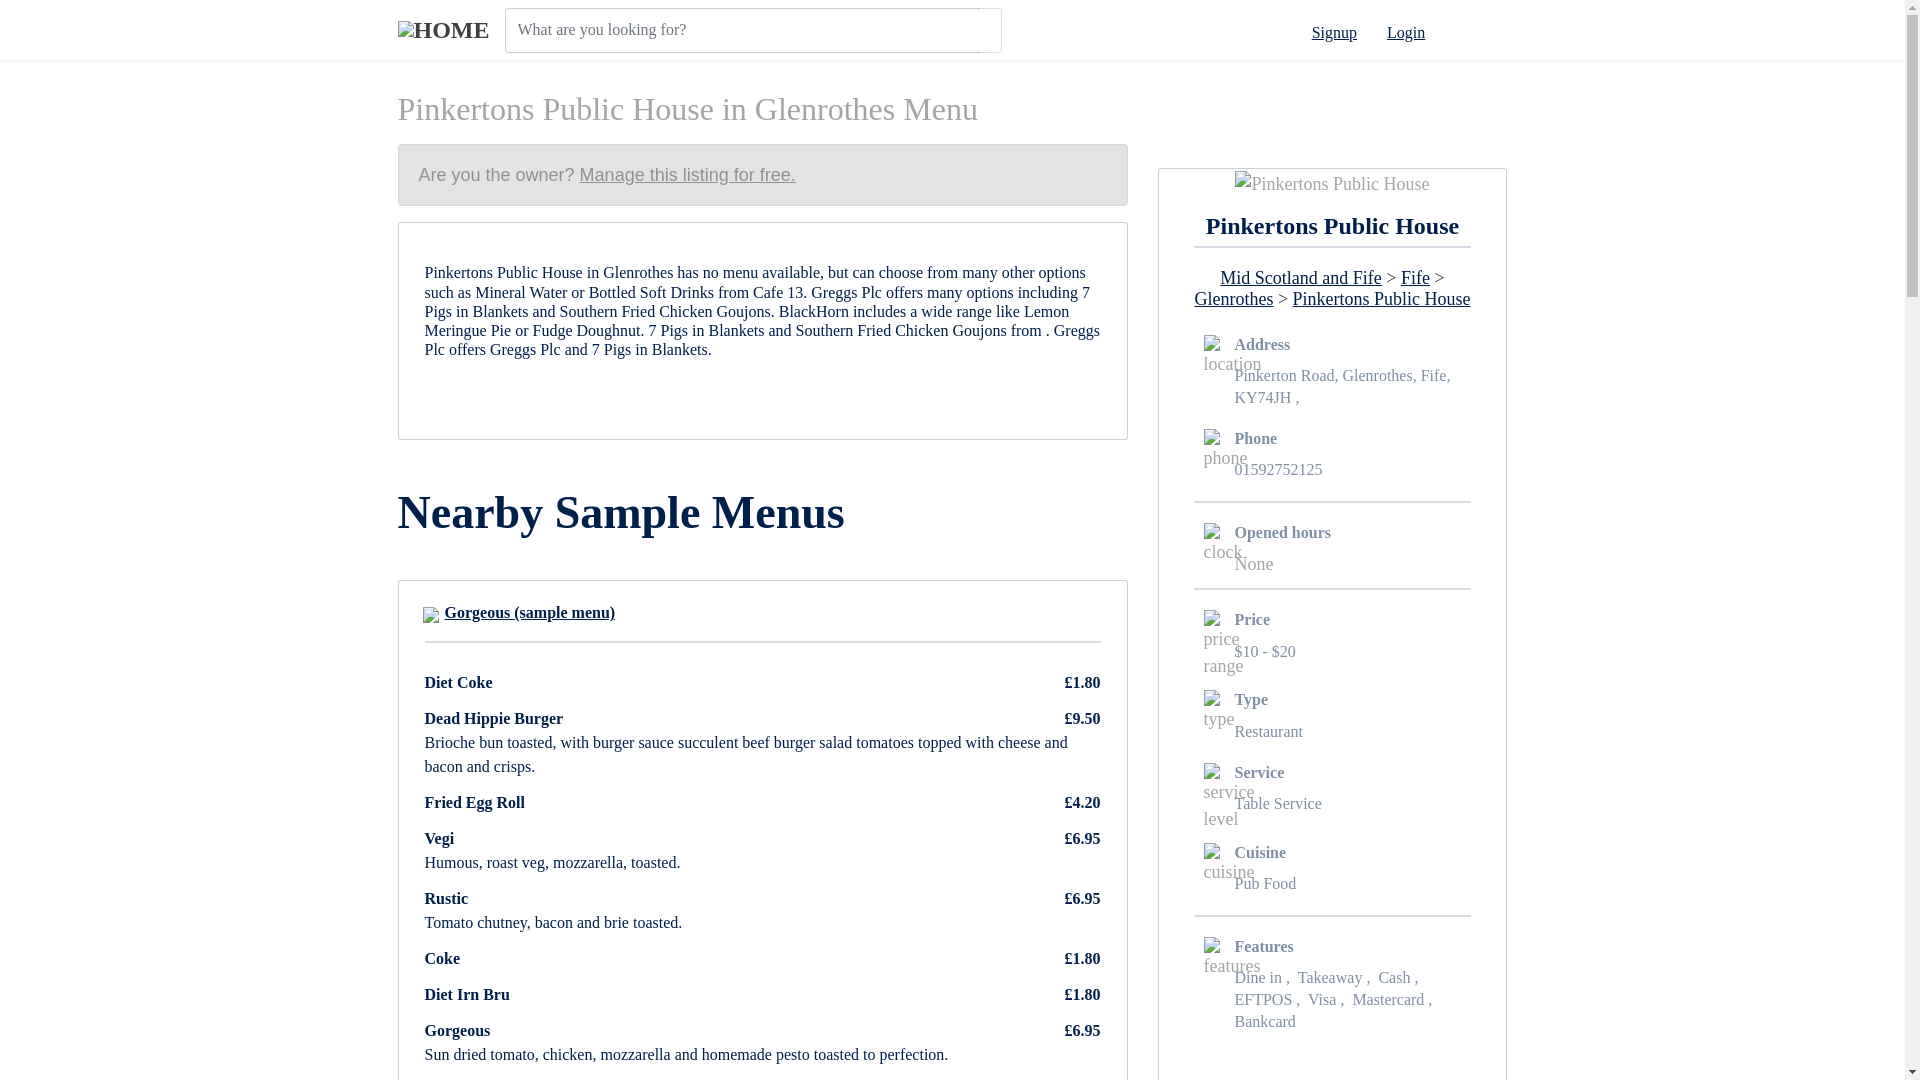 The width and height of the screenshot is (1920, 1080). I want to click on Pinkertons Public House, so click(1381, 298).